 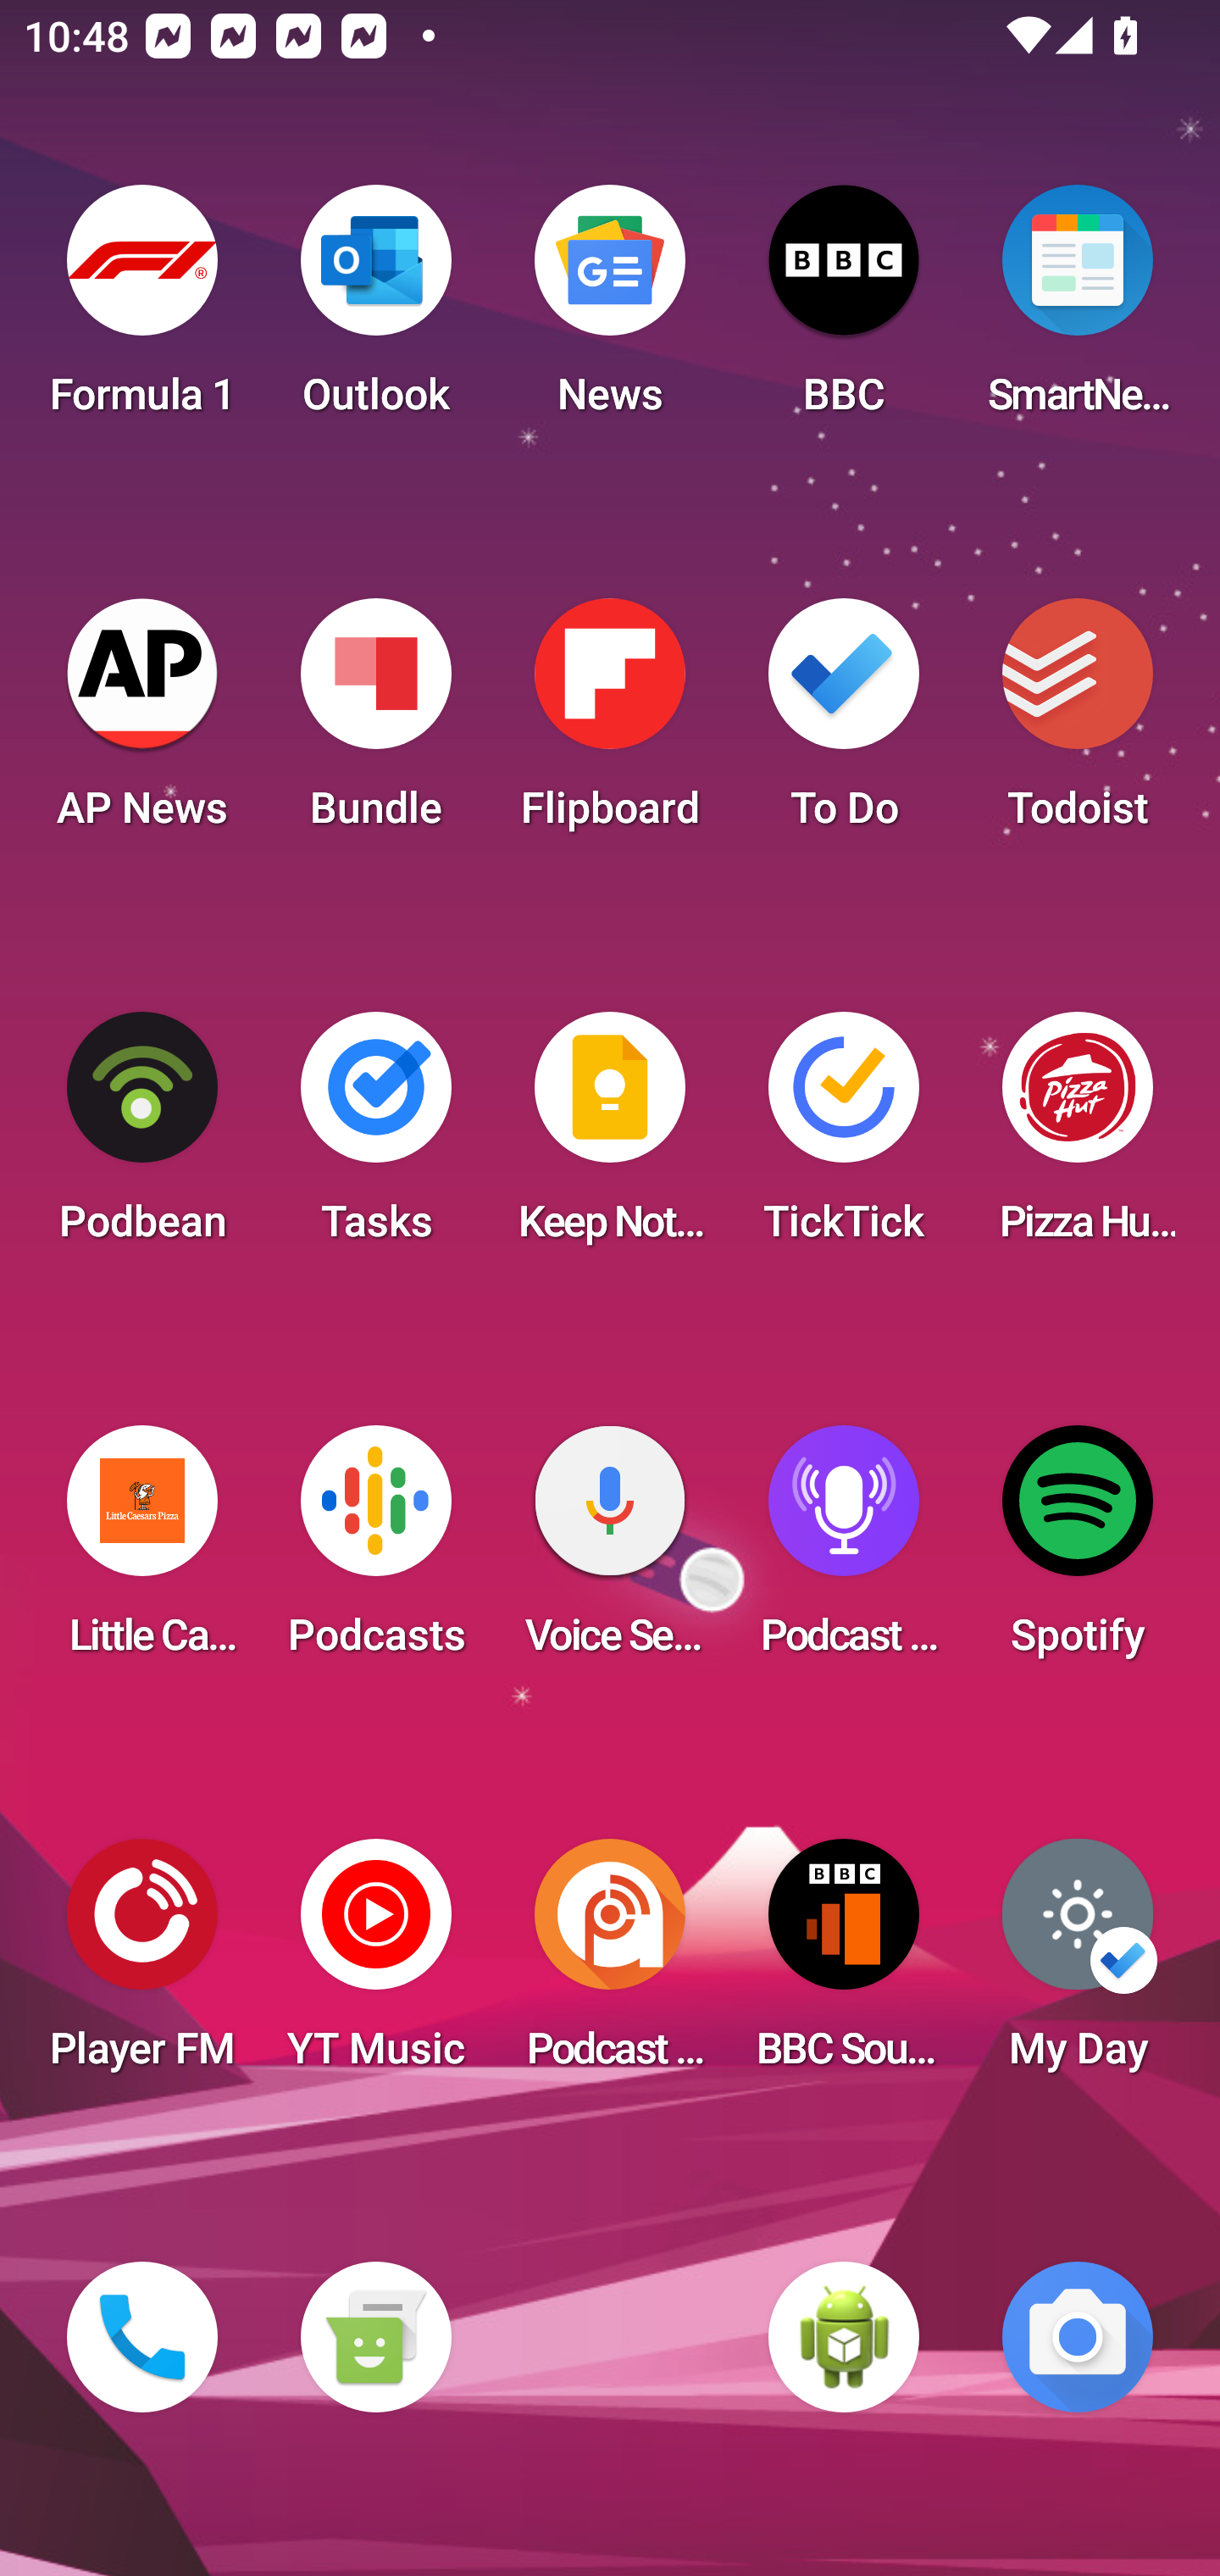 What do you see at coordinates (610, 1137) in the screenshot?
I see `Keep Notes` at bounding box center [610, 1137].